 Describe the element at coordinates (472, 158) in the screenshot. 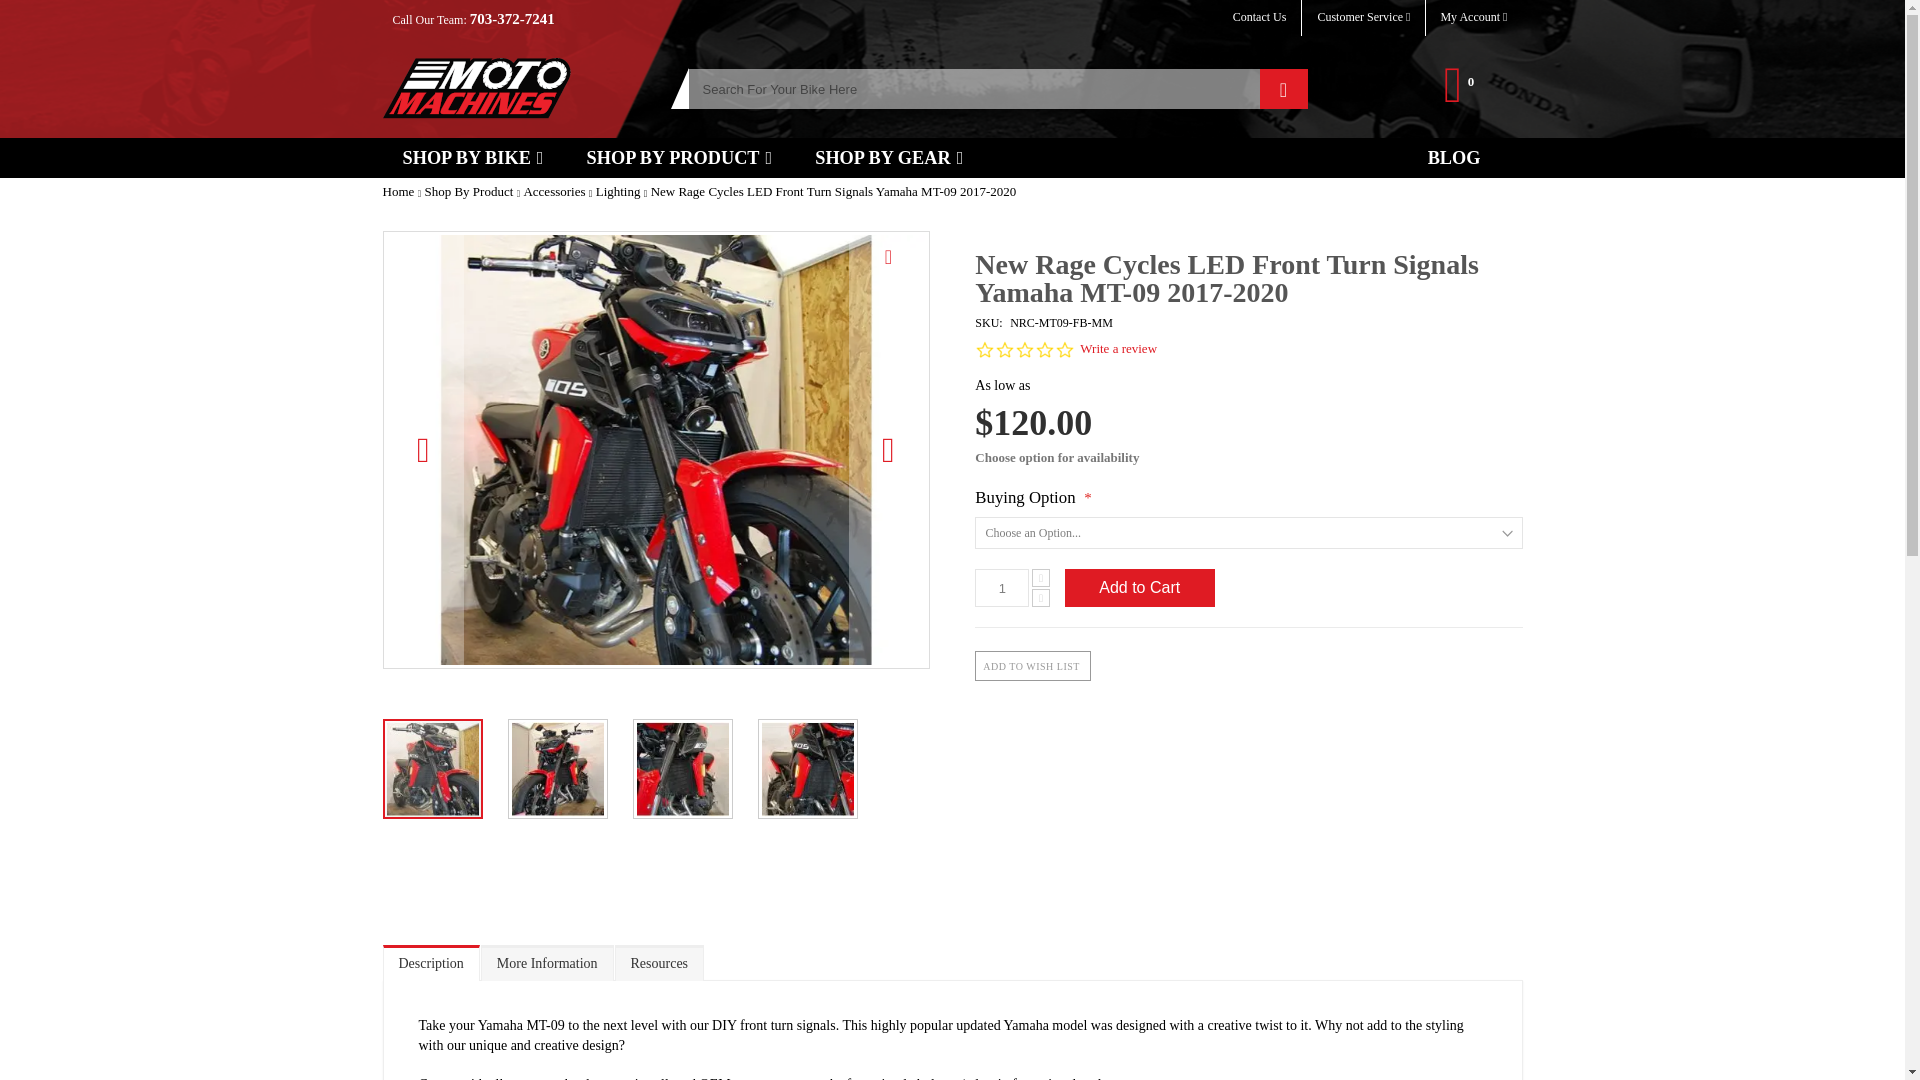

I see `SHOP BY BIKE` at that location.